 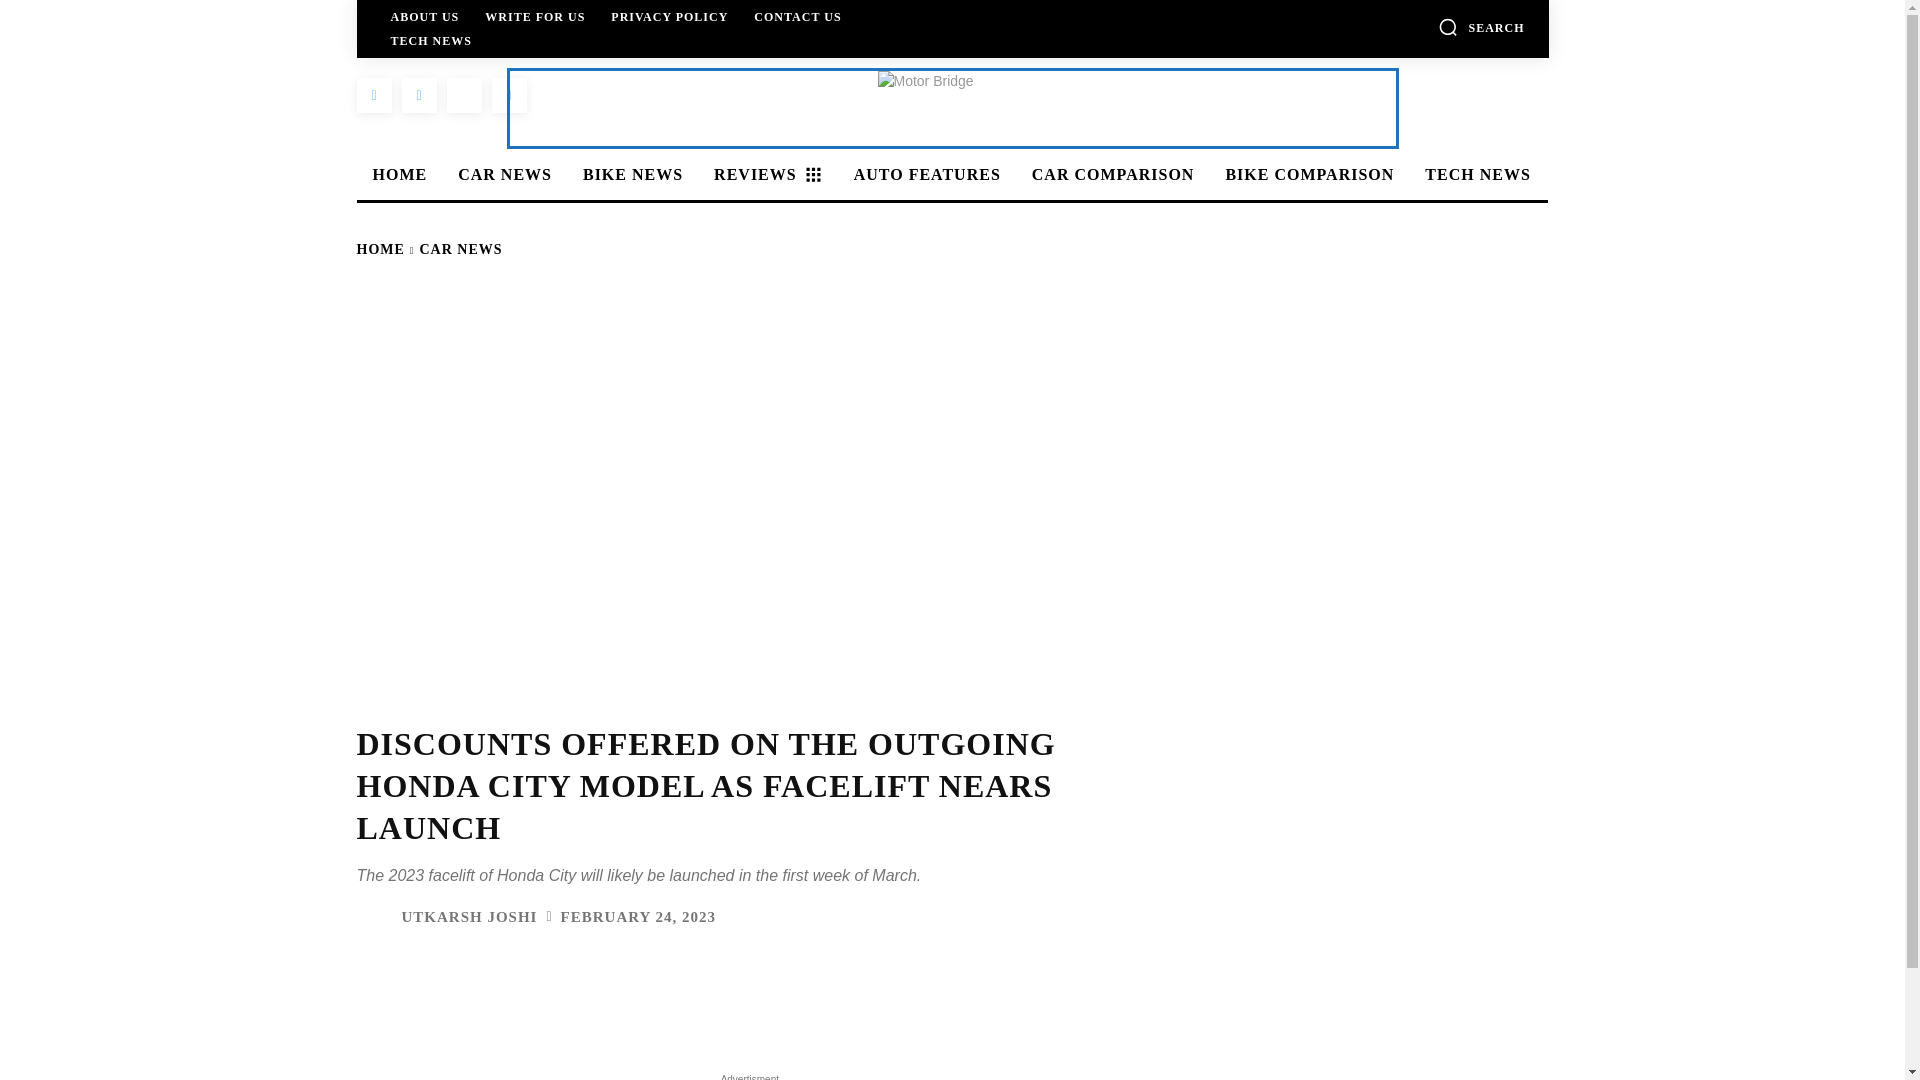 What do you see at coordinates (1306, 174) in the screenshot?
I see `BIKE COMPARISON` at bounding box center [1306, 174].